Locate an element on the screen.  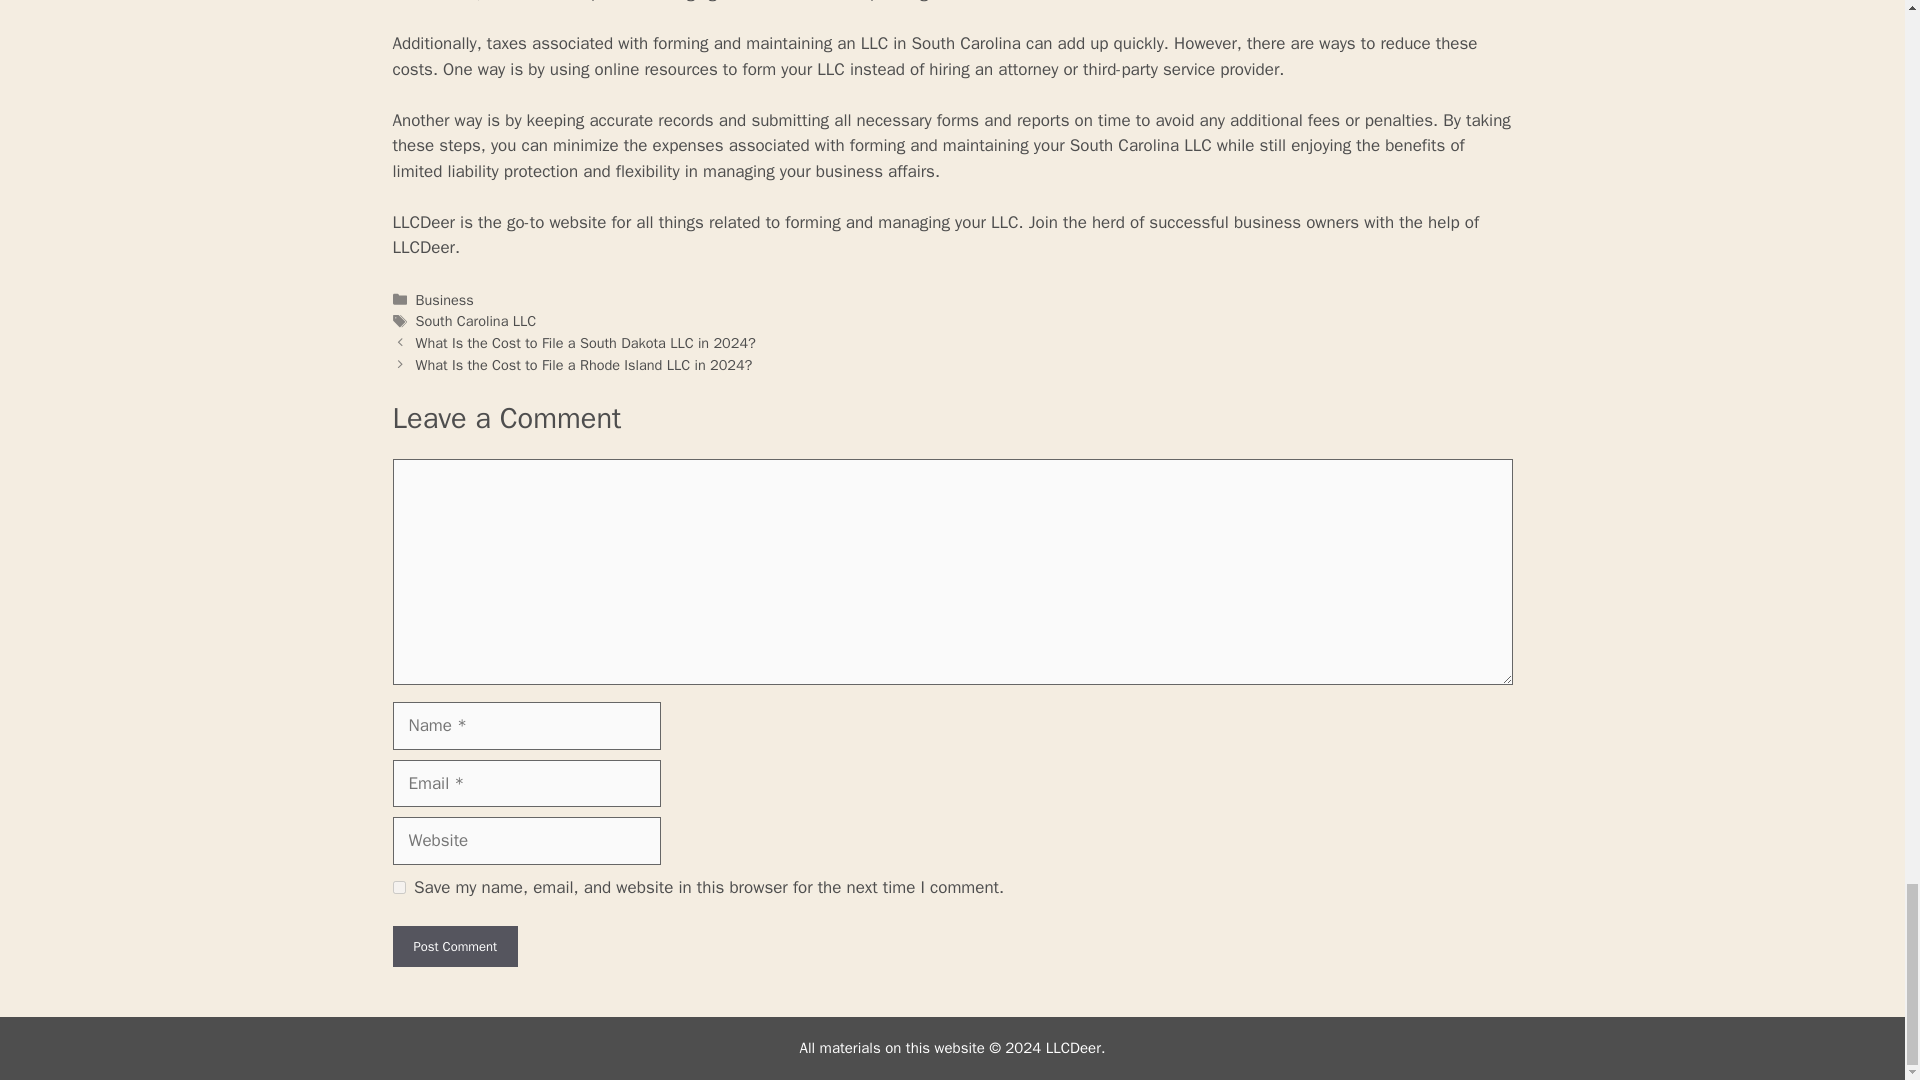
LLCDeer is located at coordinates (423, 222).